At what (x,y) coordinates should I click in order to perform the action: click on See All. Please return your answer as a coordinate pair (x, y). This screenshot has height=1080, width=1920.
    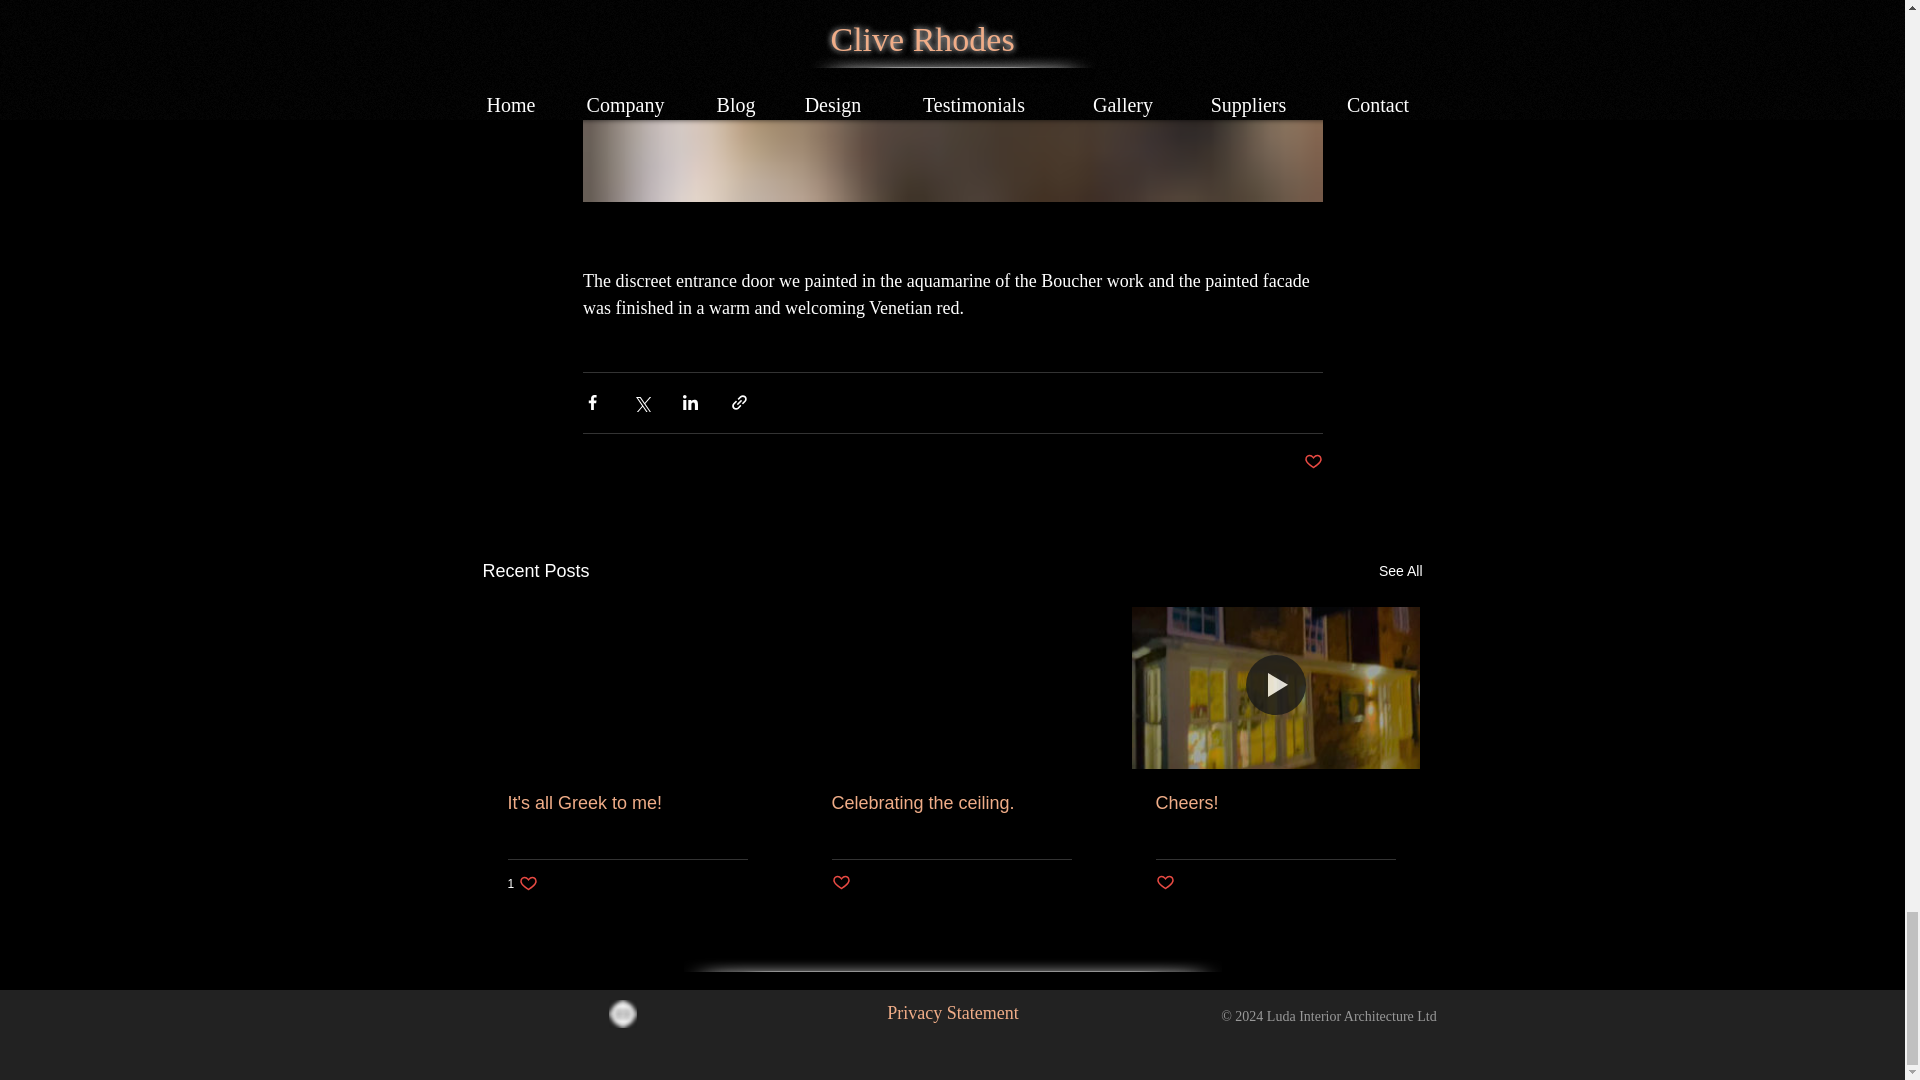
    Looking at the image, I should click on (524, 883).